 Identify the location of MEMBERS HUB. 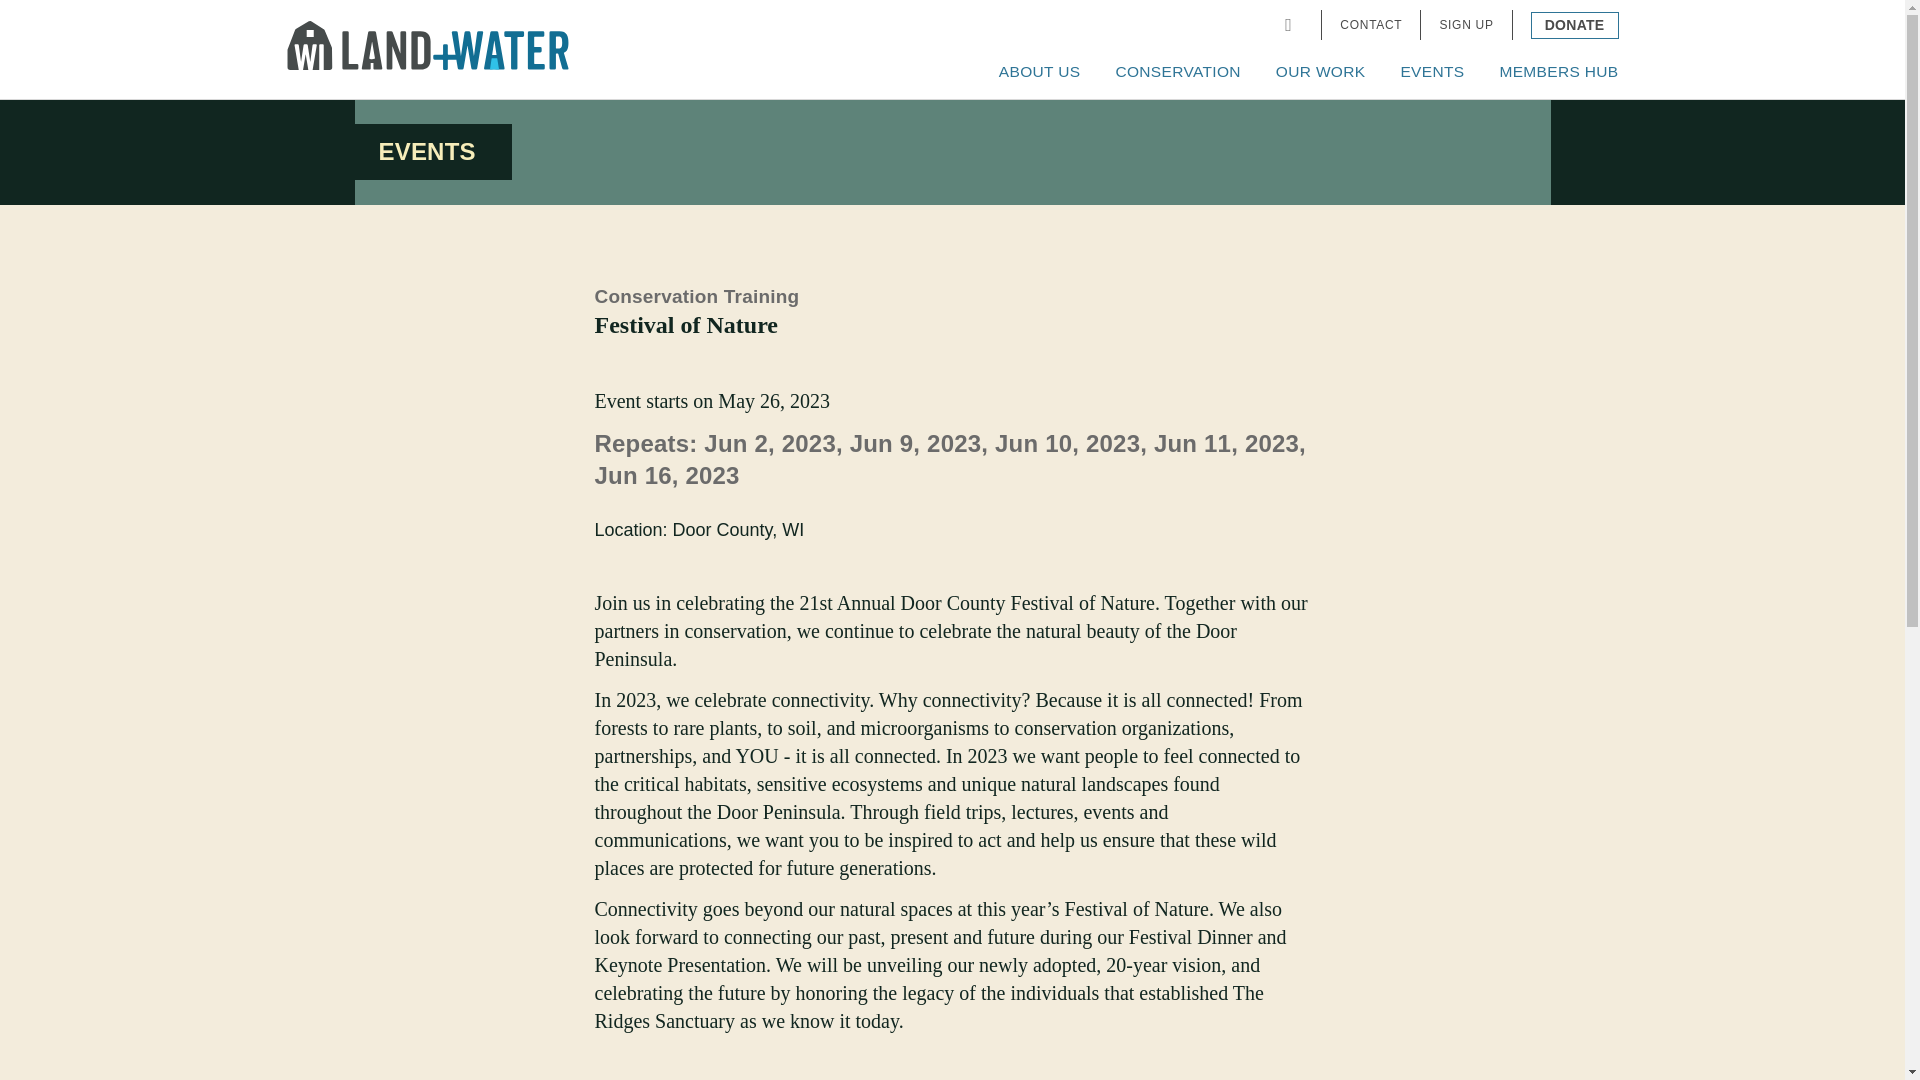
(1558, 72).